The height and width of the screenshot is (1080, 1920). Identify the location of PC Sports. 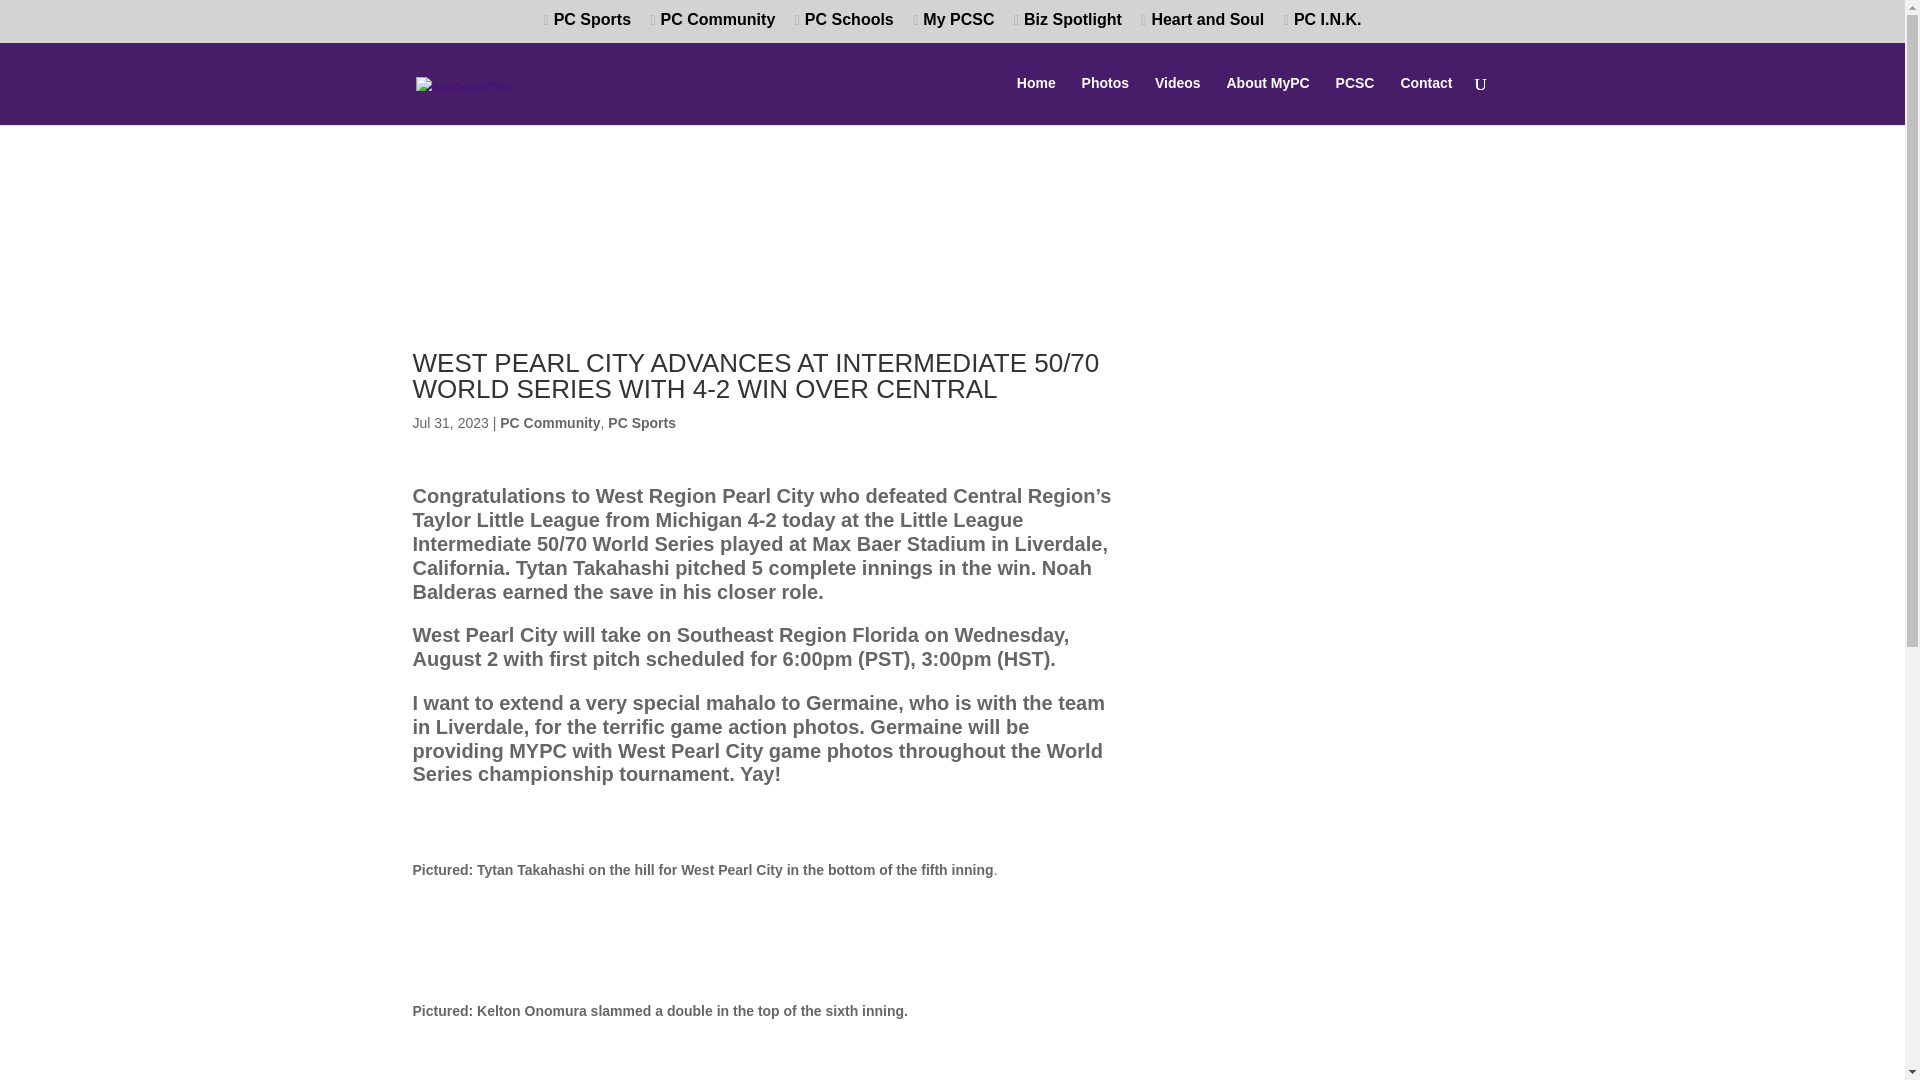
(587, 27).